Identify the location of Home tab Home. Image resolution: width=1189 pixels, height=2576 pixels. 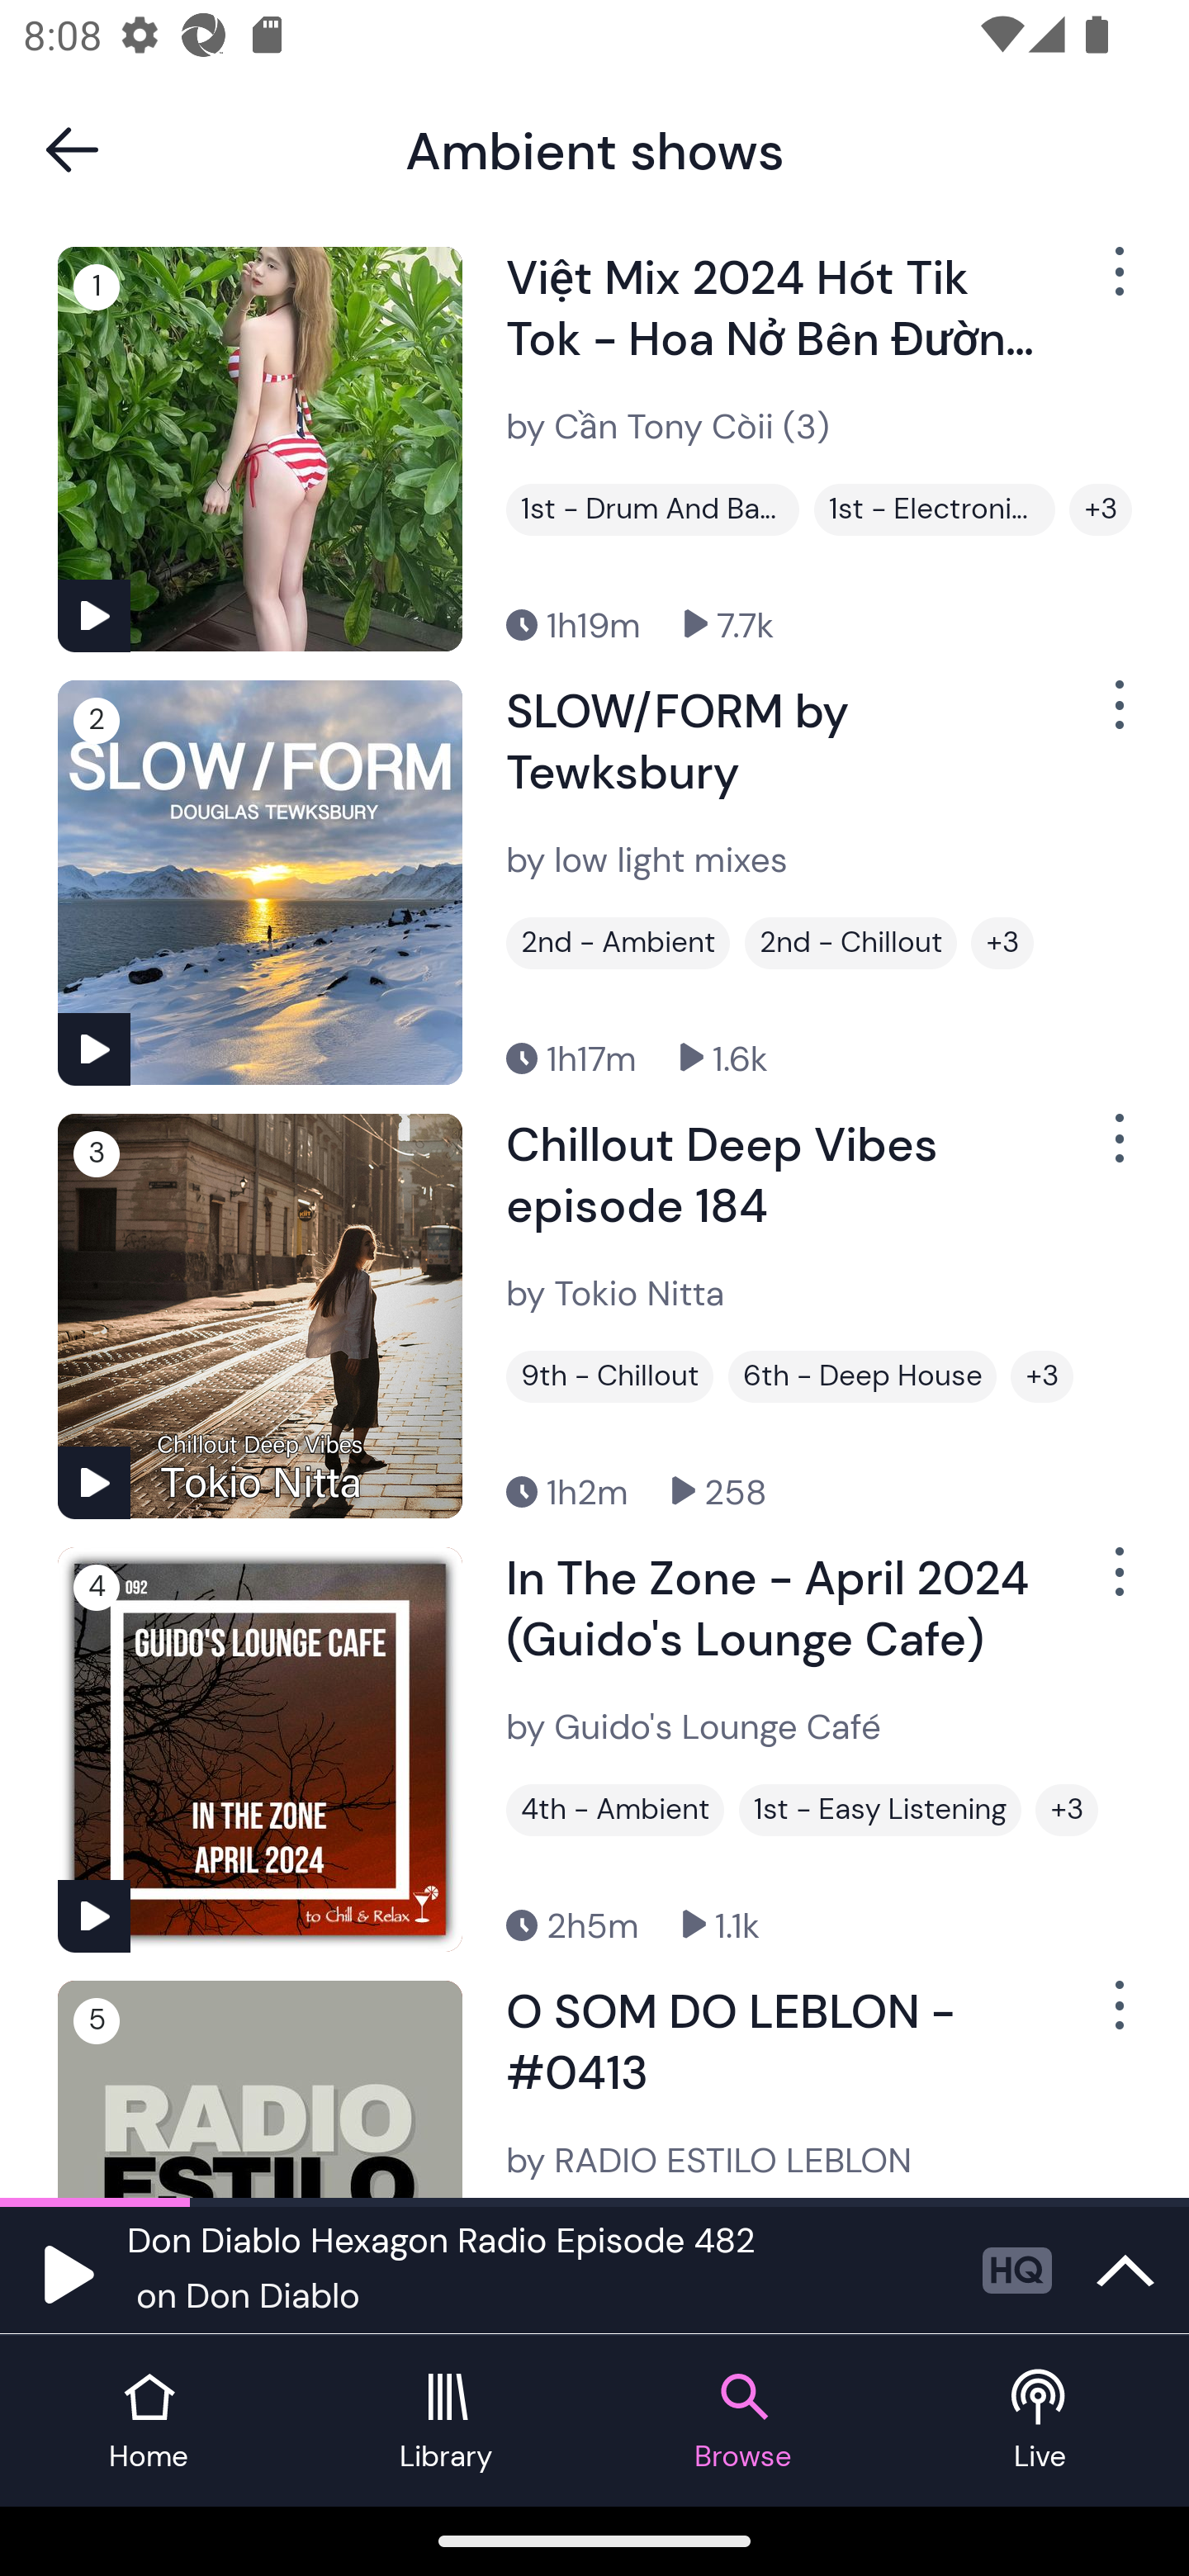
(149, 2421).